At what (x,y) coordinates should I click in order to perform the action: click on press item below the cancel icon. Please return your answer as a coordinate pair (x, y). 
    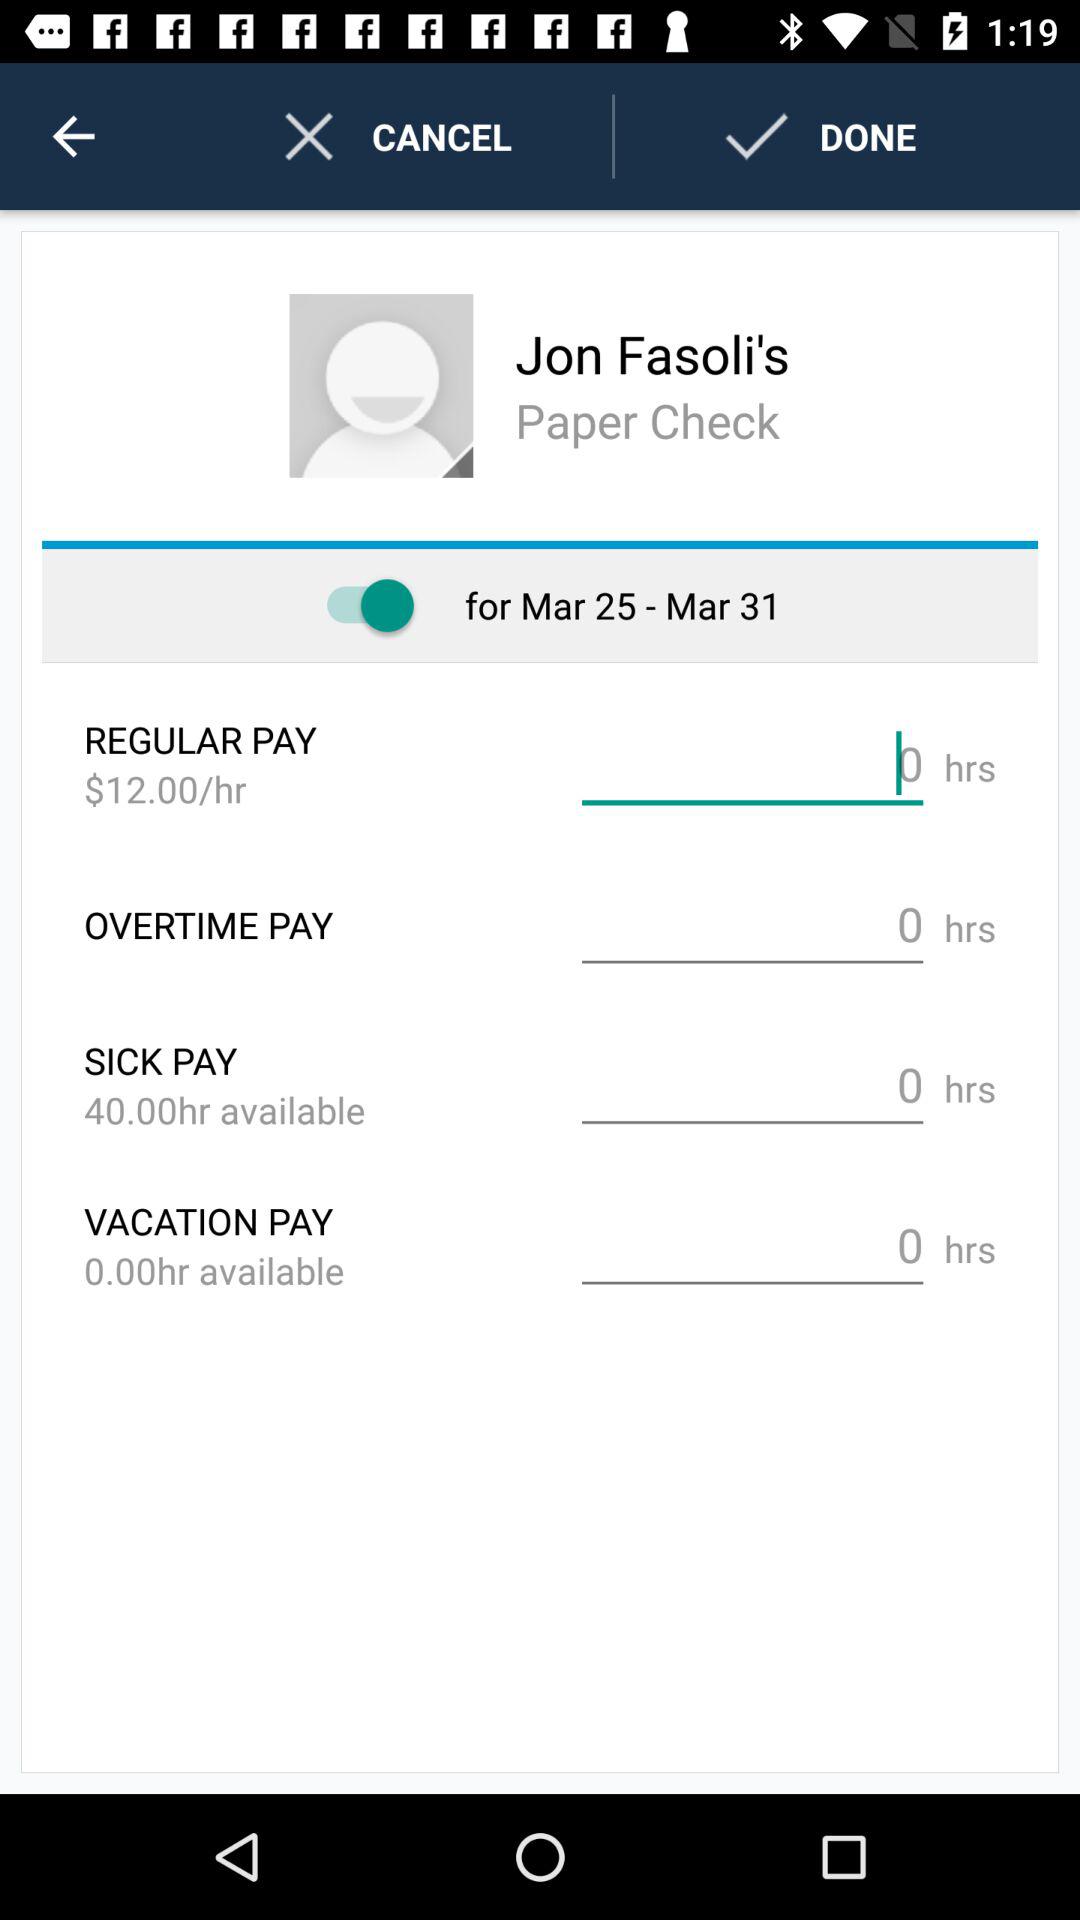
    Looking at the image, I should click on (381, 386).